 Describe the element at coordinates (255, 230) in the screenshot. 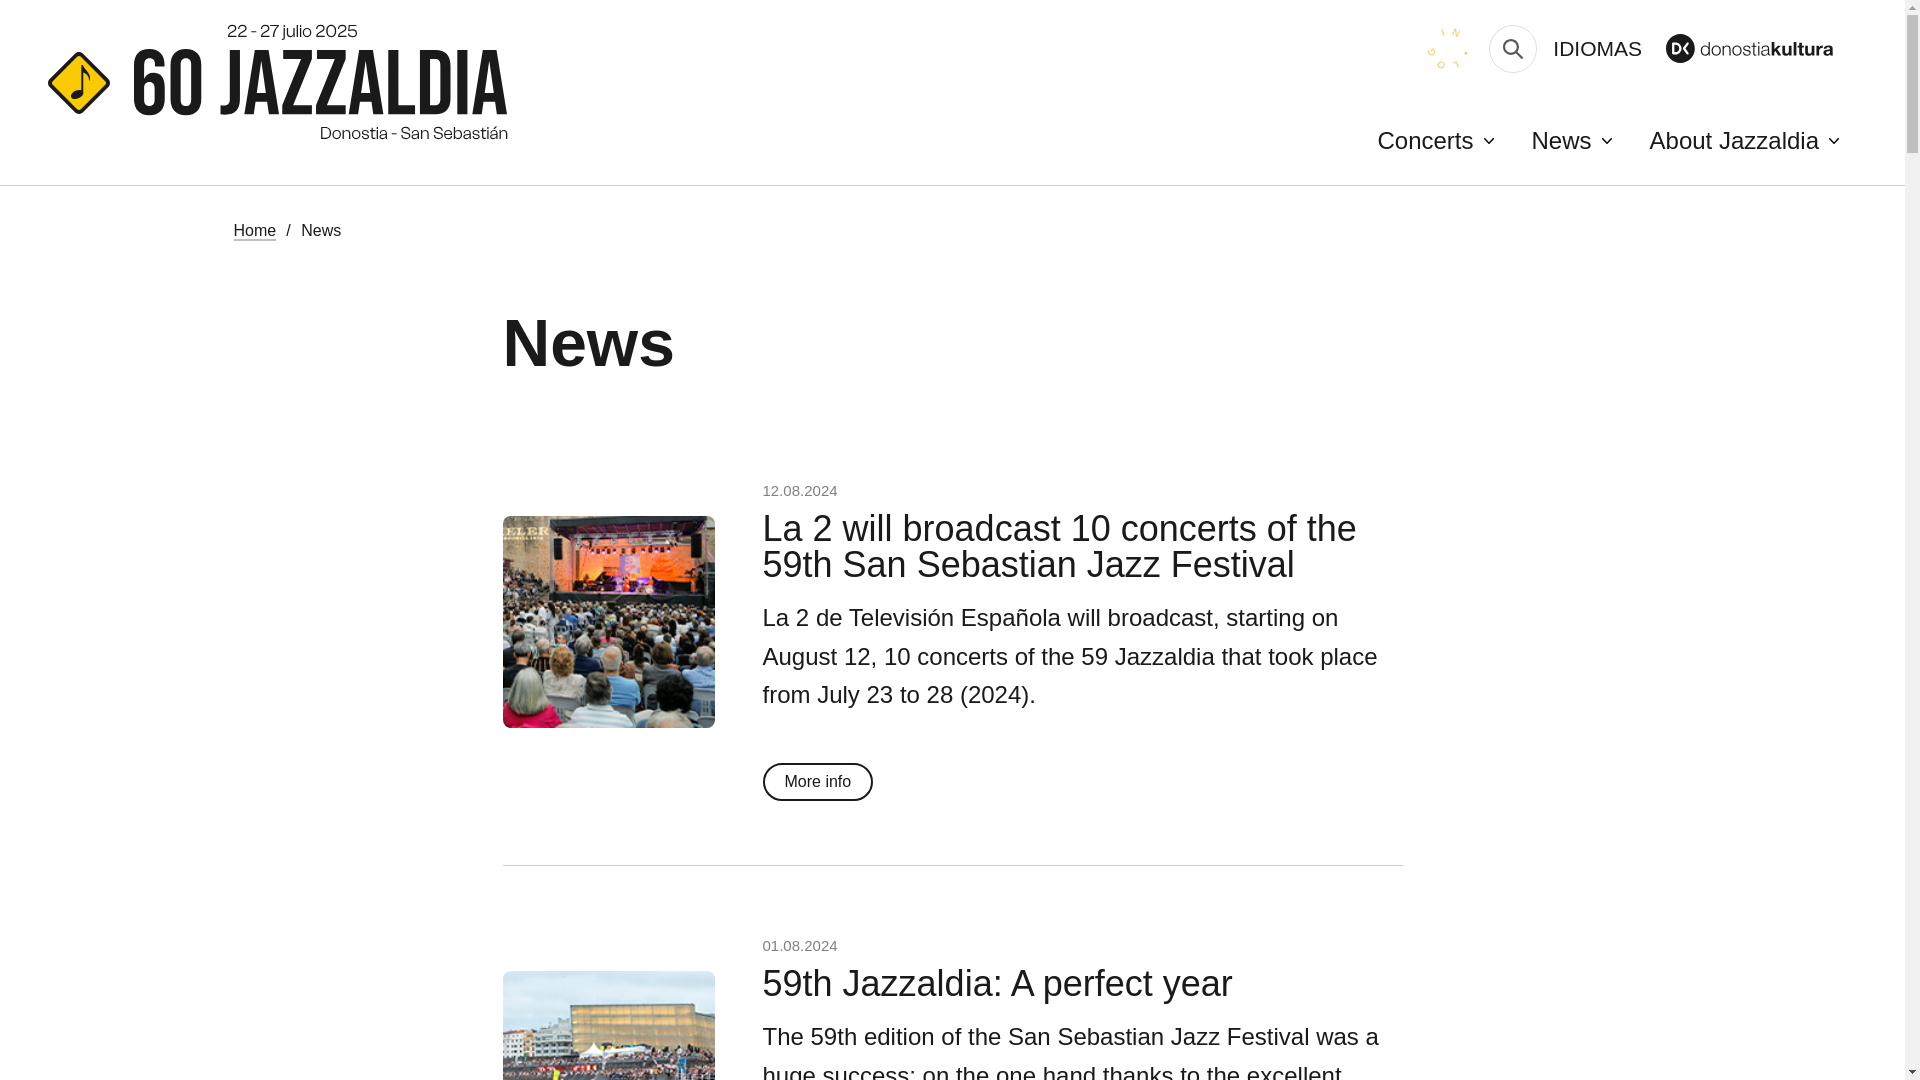

I see `Home` at that location.